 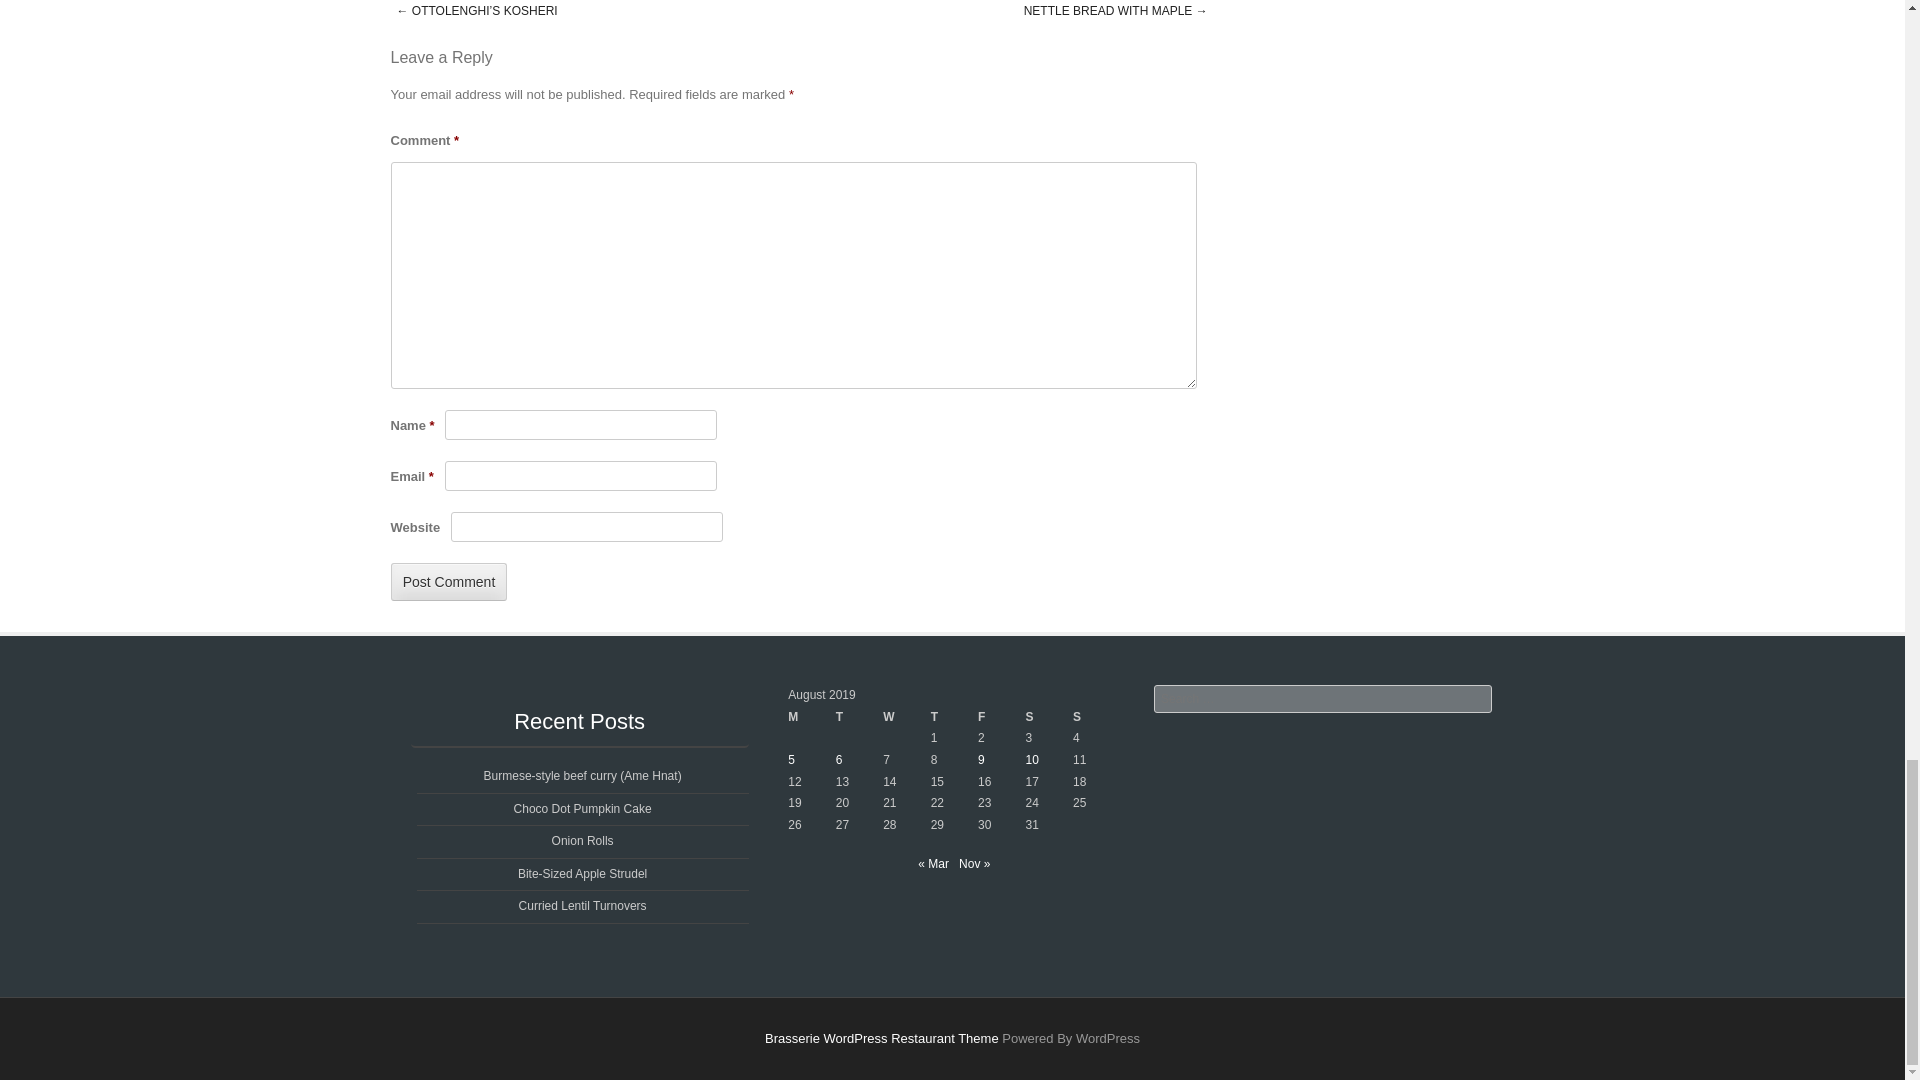 What do you see at coordinates (1096, 718) in the screenshot?
I see `Sunday` at bounding box center [1096, 718].